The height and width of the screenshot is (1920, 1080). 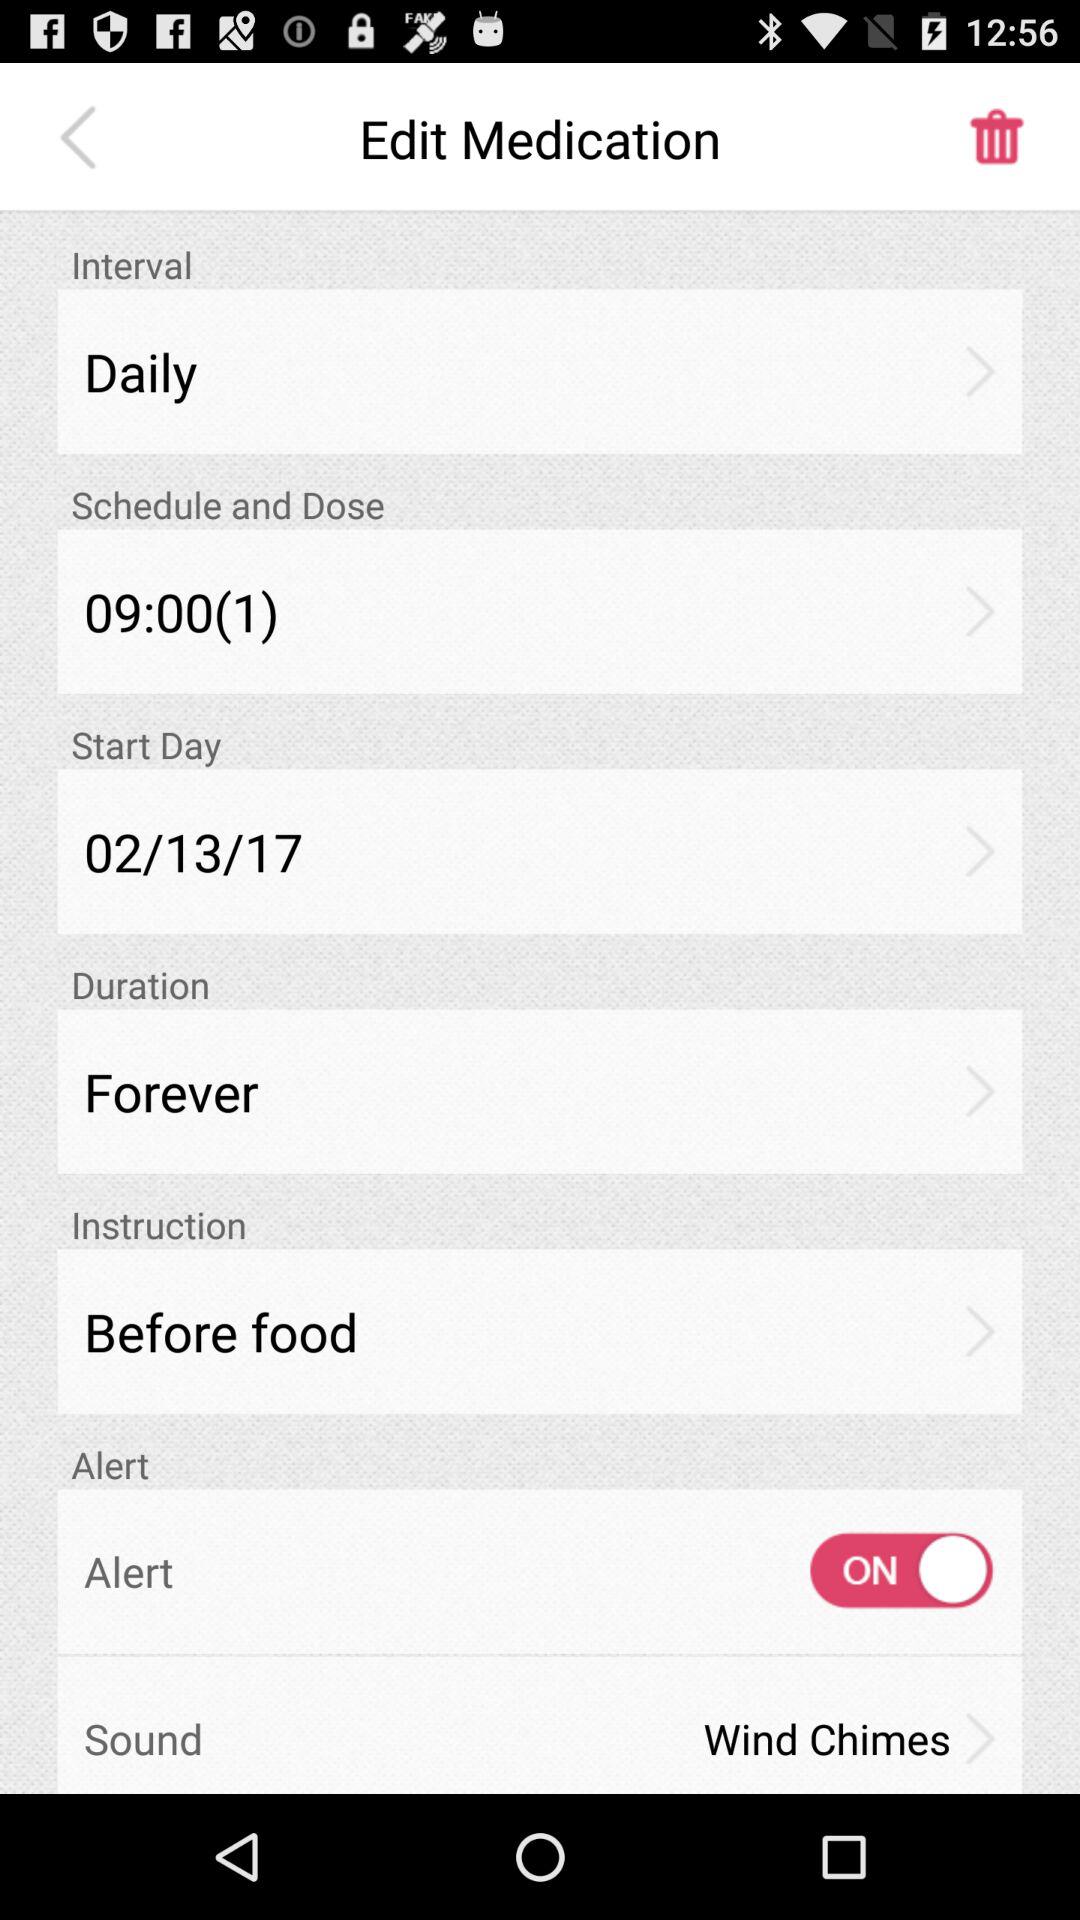 What do you see at coordinates (883, 1571) in the screenshot?
I see `launch the icon above the wind chimes icon` at bounding box center [883, 1571].